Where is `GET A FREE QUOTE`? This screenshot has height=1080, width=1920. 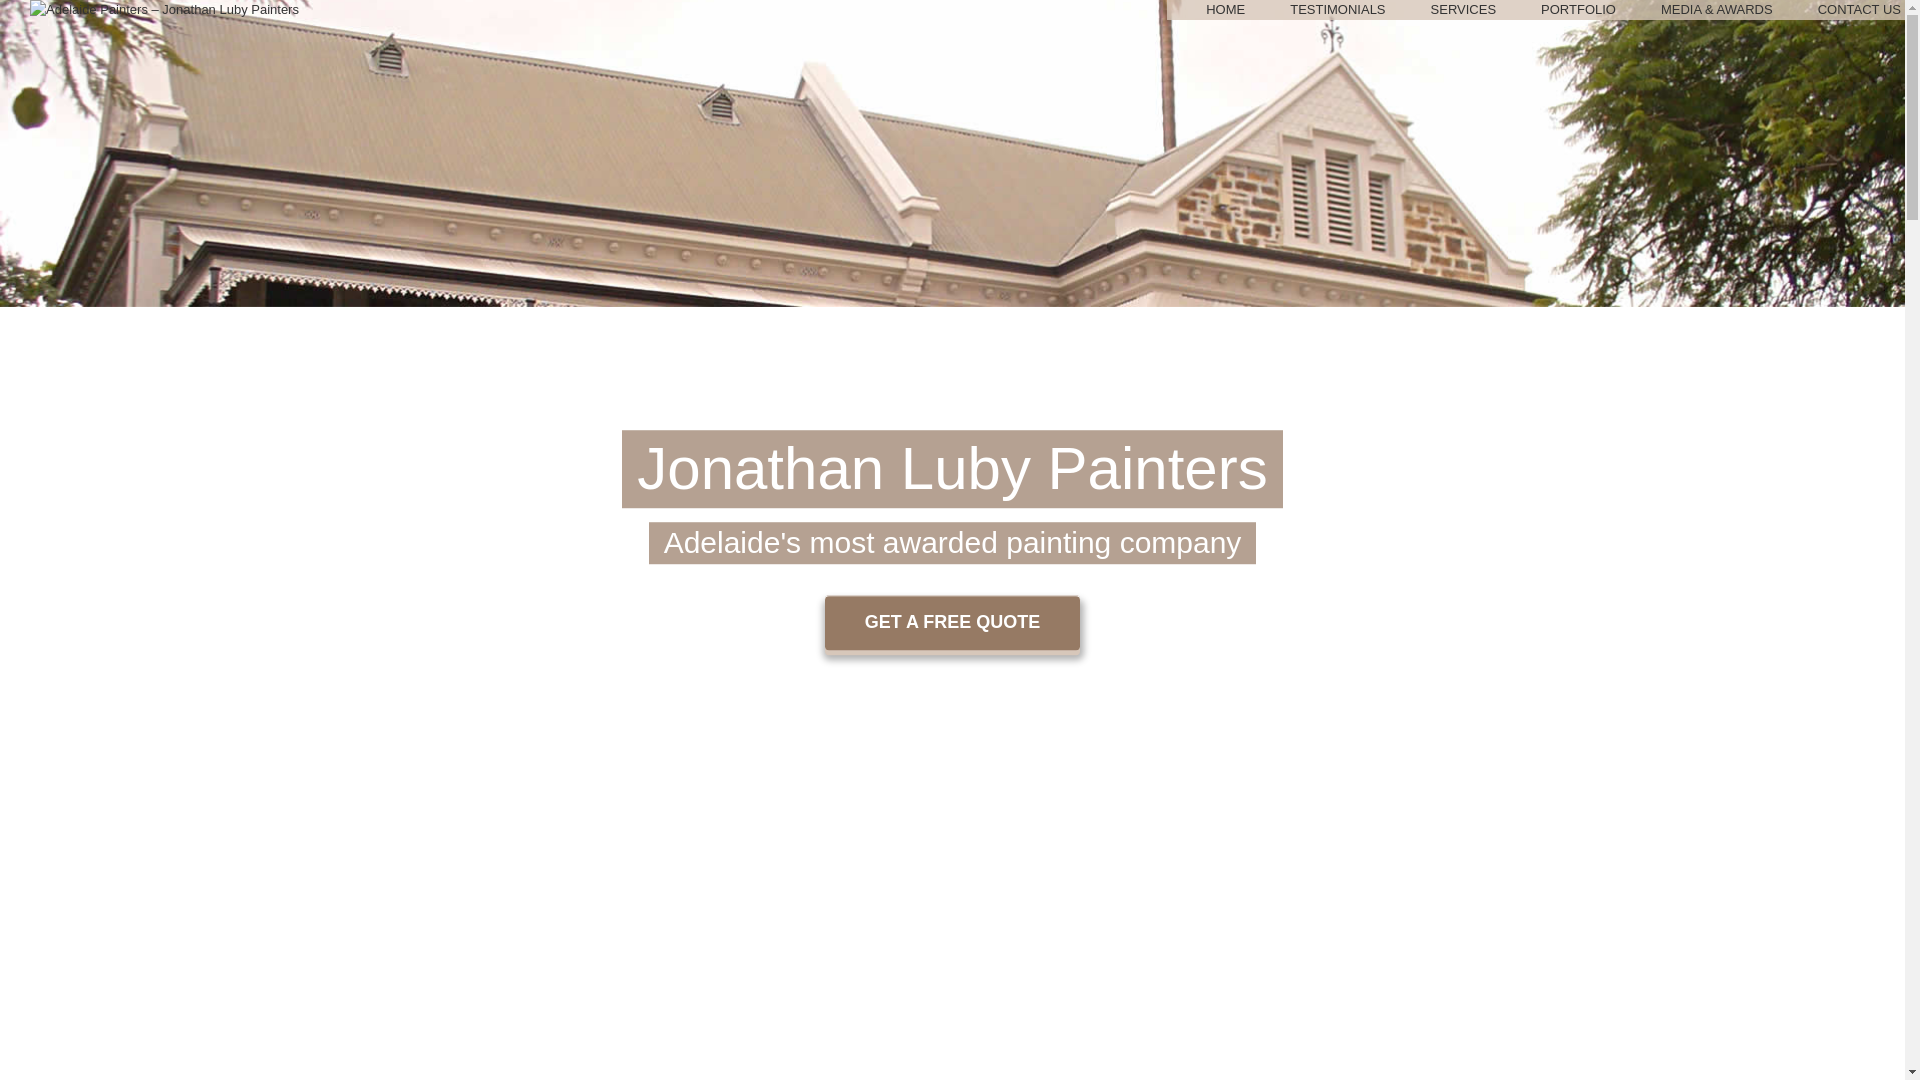 GET A FREE QUOTE is located at coordinates (953, 622).